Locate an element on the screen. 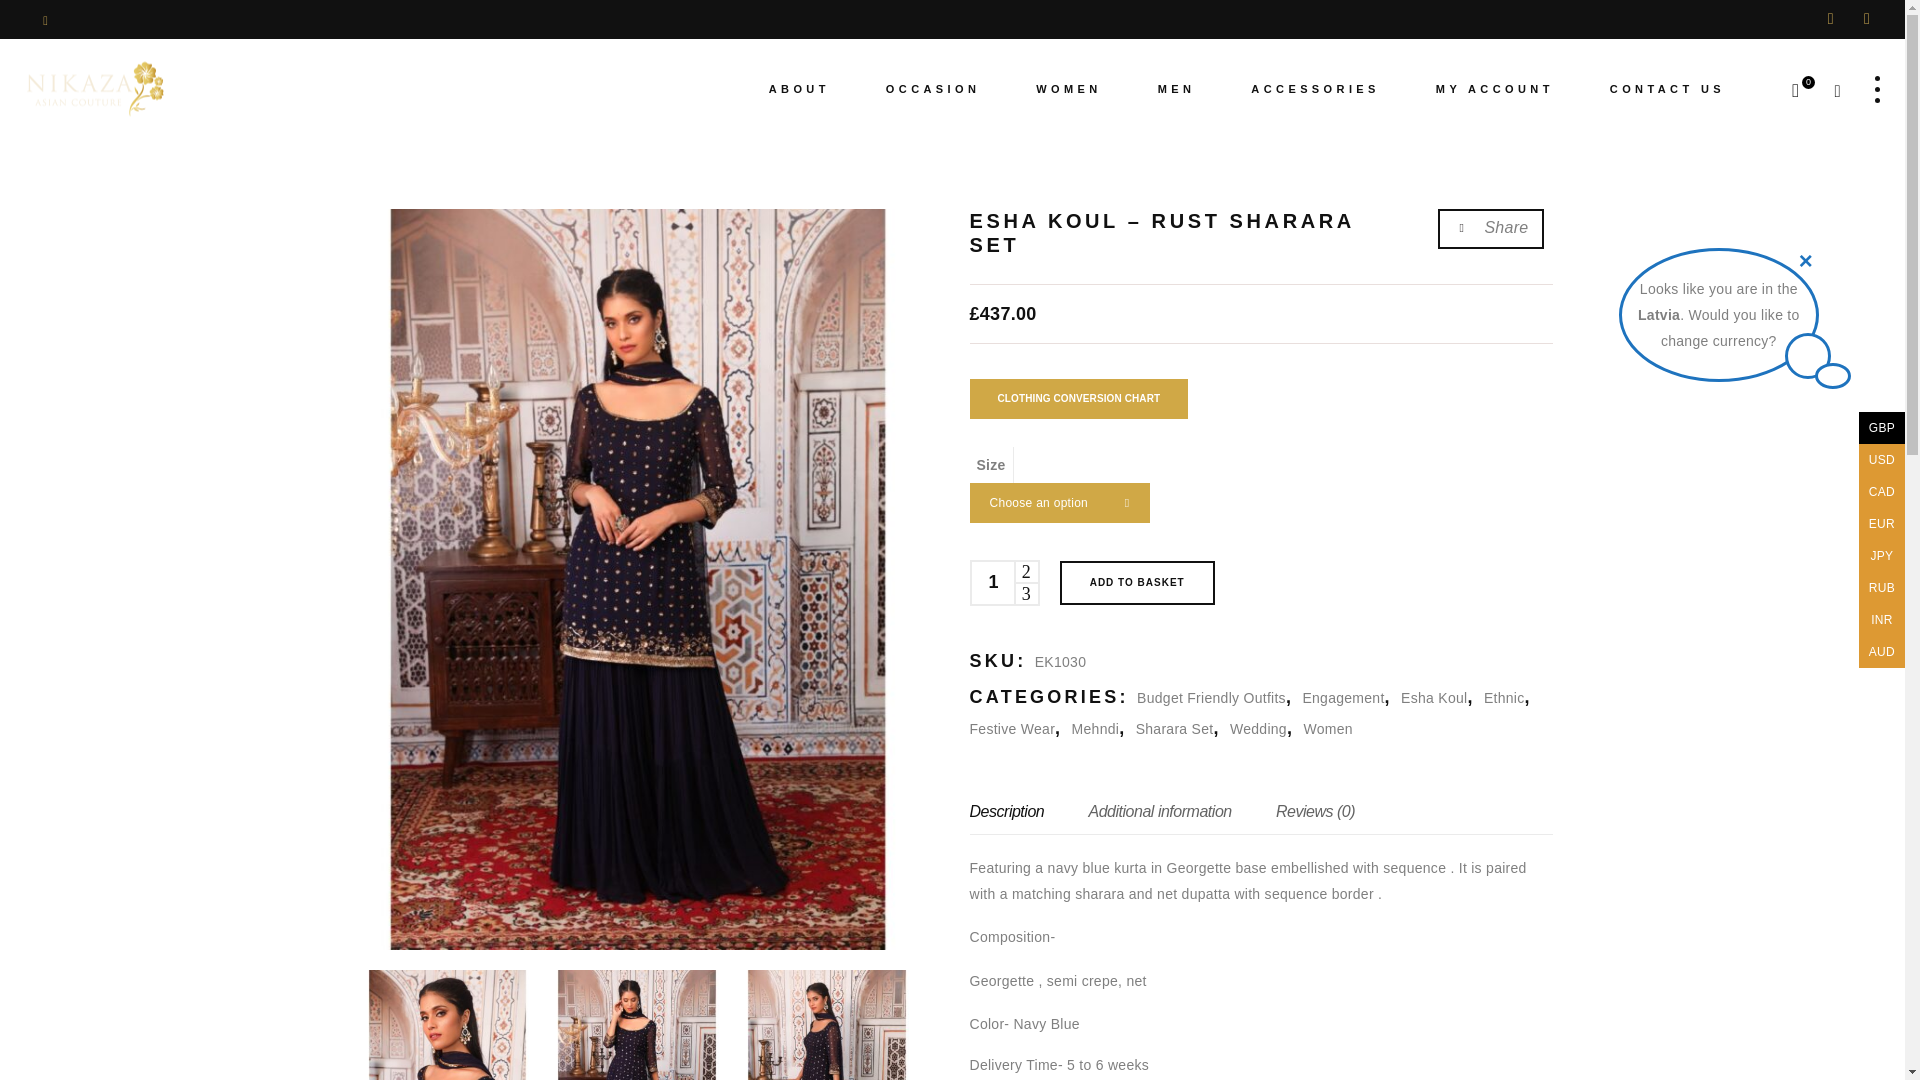 Image resolution: width=1920 pixels, height=1080 pixels. 1 is located at coordinates (992, 582).